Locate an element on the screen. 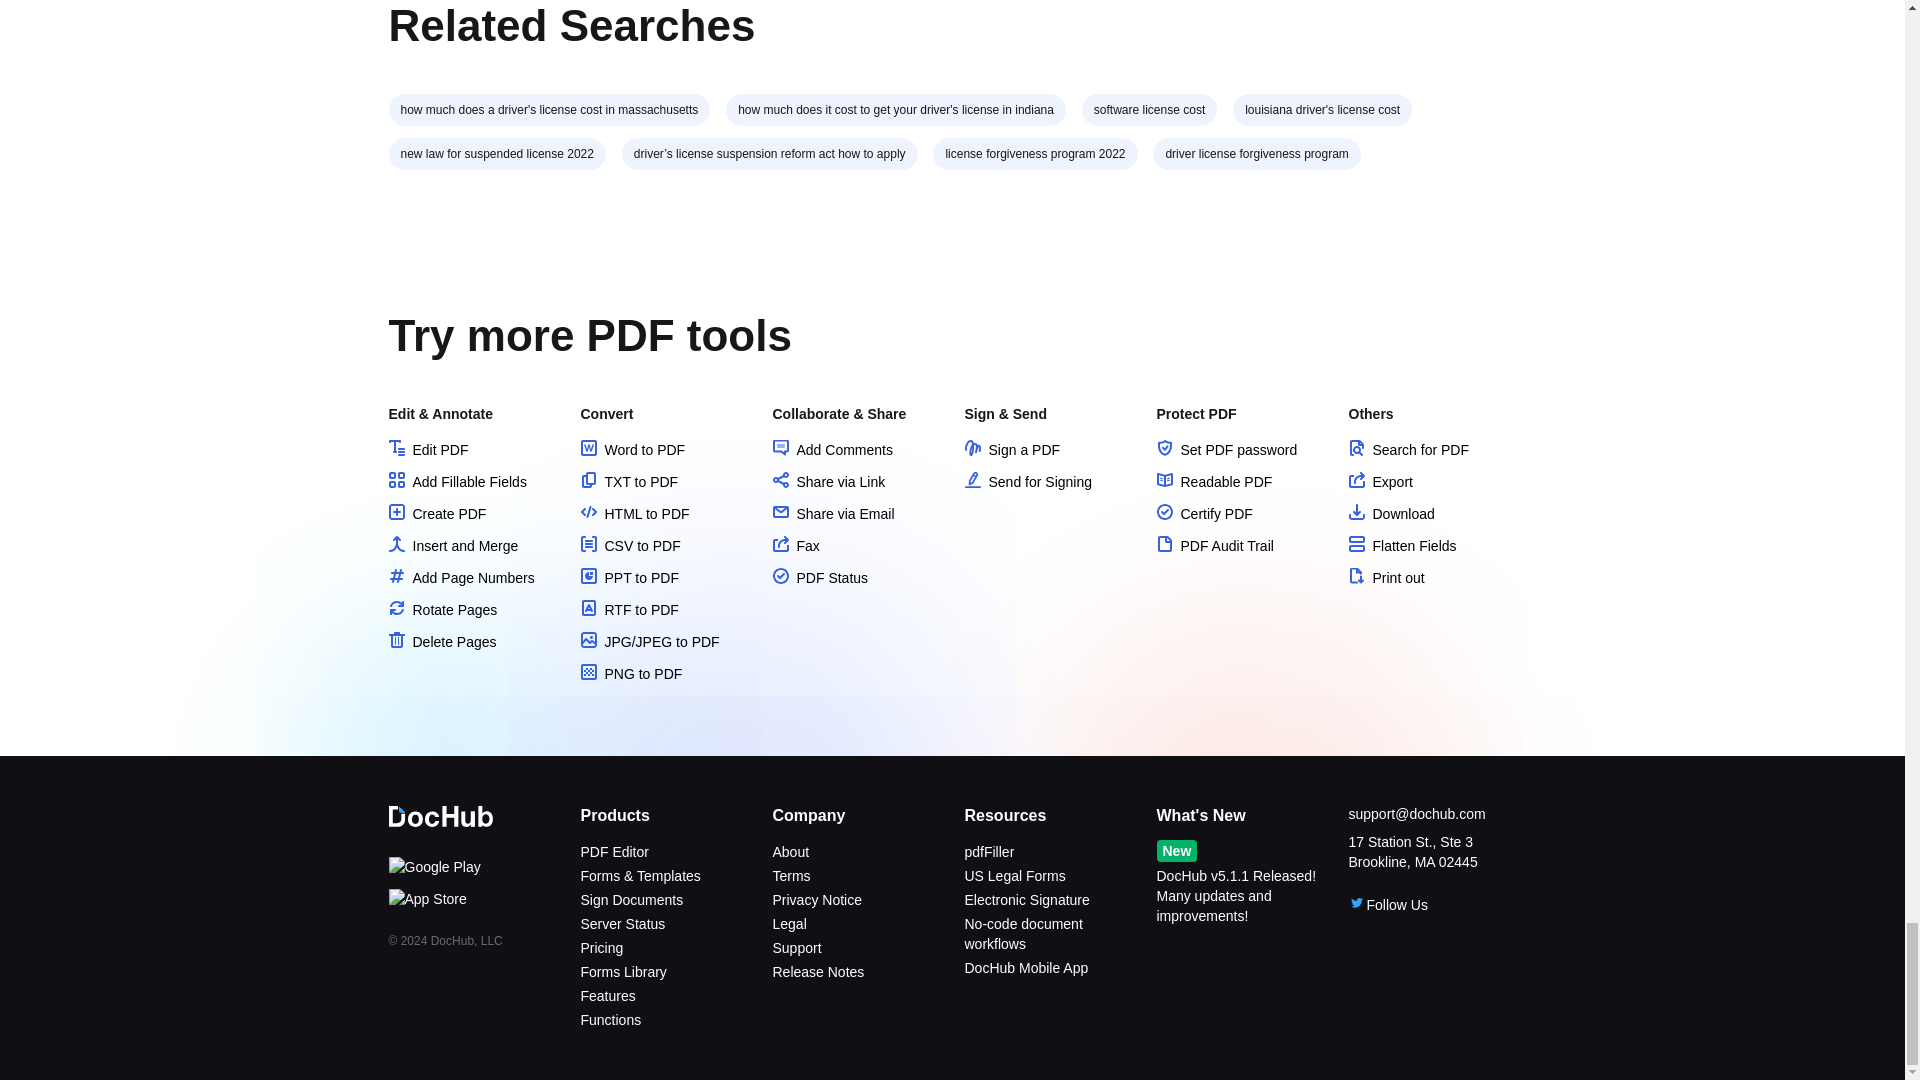  Add Comments is located at coordinates (832, 449).